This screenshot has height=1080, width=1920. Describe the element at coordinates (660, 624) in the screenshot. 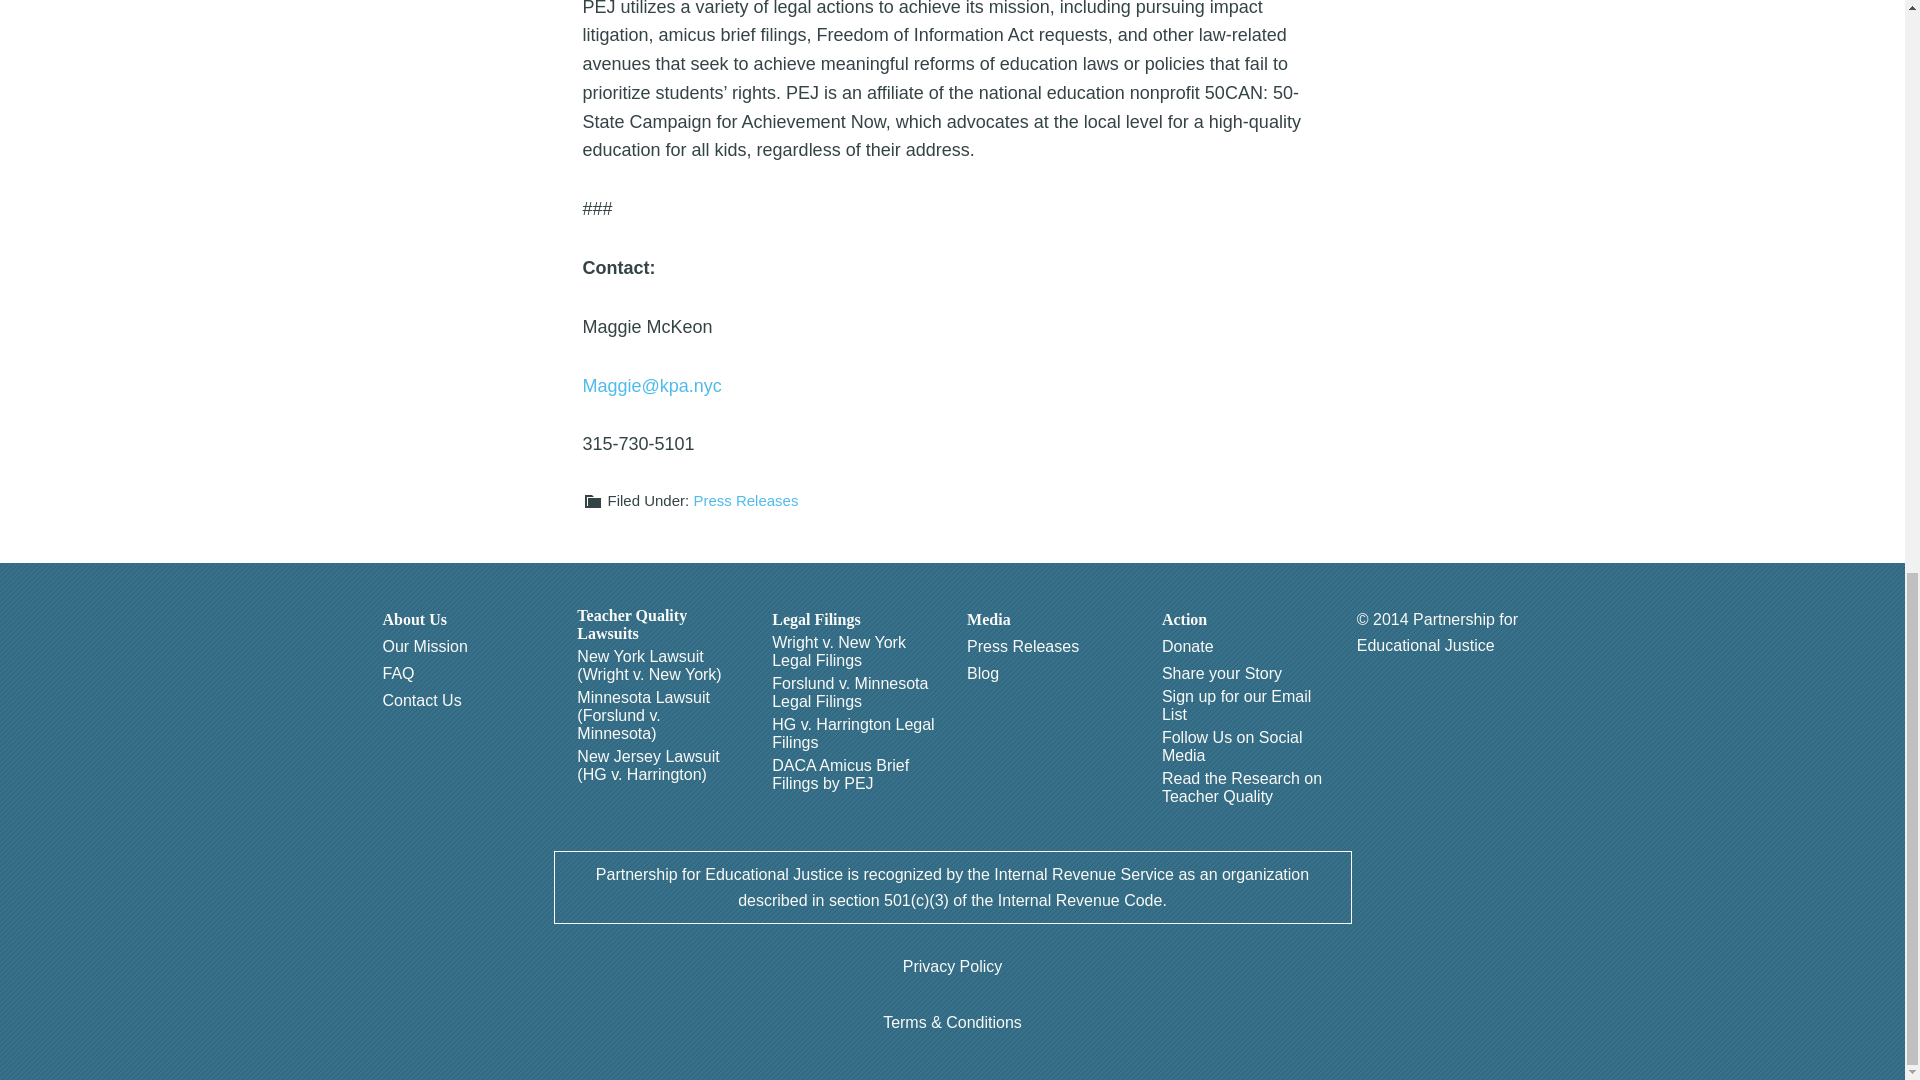

I see `Teacher Quality Lawsuits` at that location.